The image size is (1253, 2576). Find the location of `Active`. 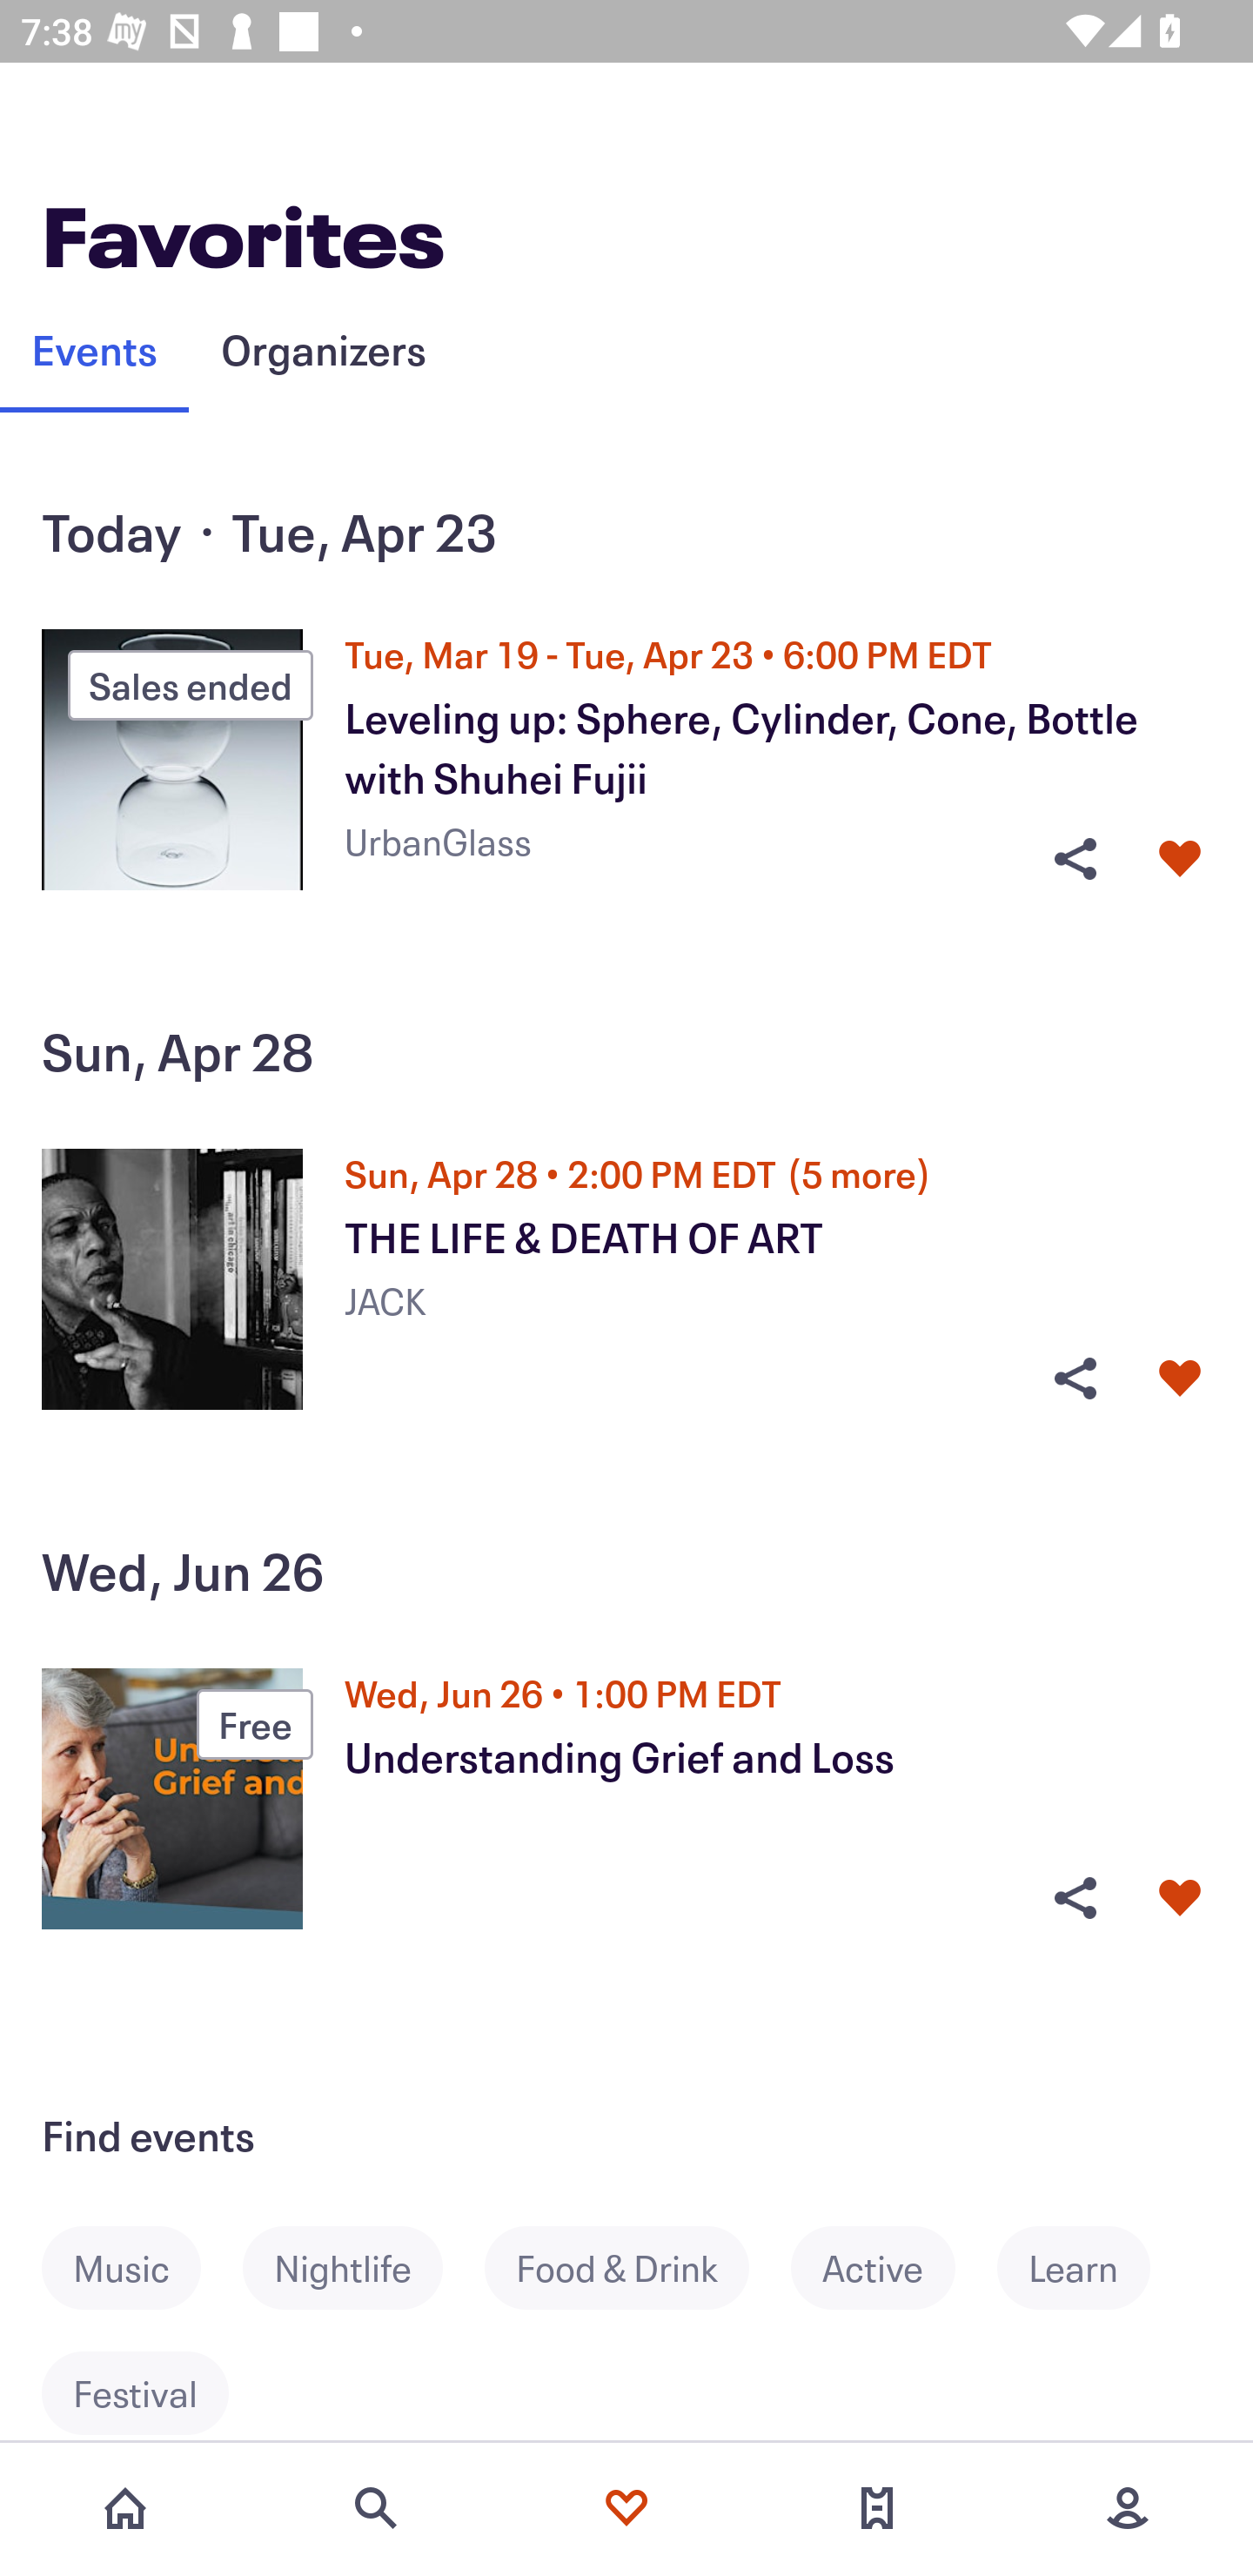

Active is located at coordinates (894, 2268).